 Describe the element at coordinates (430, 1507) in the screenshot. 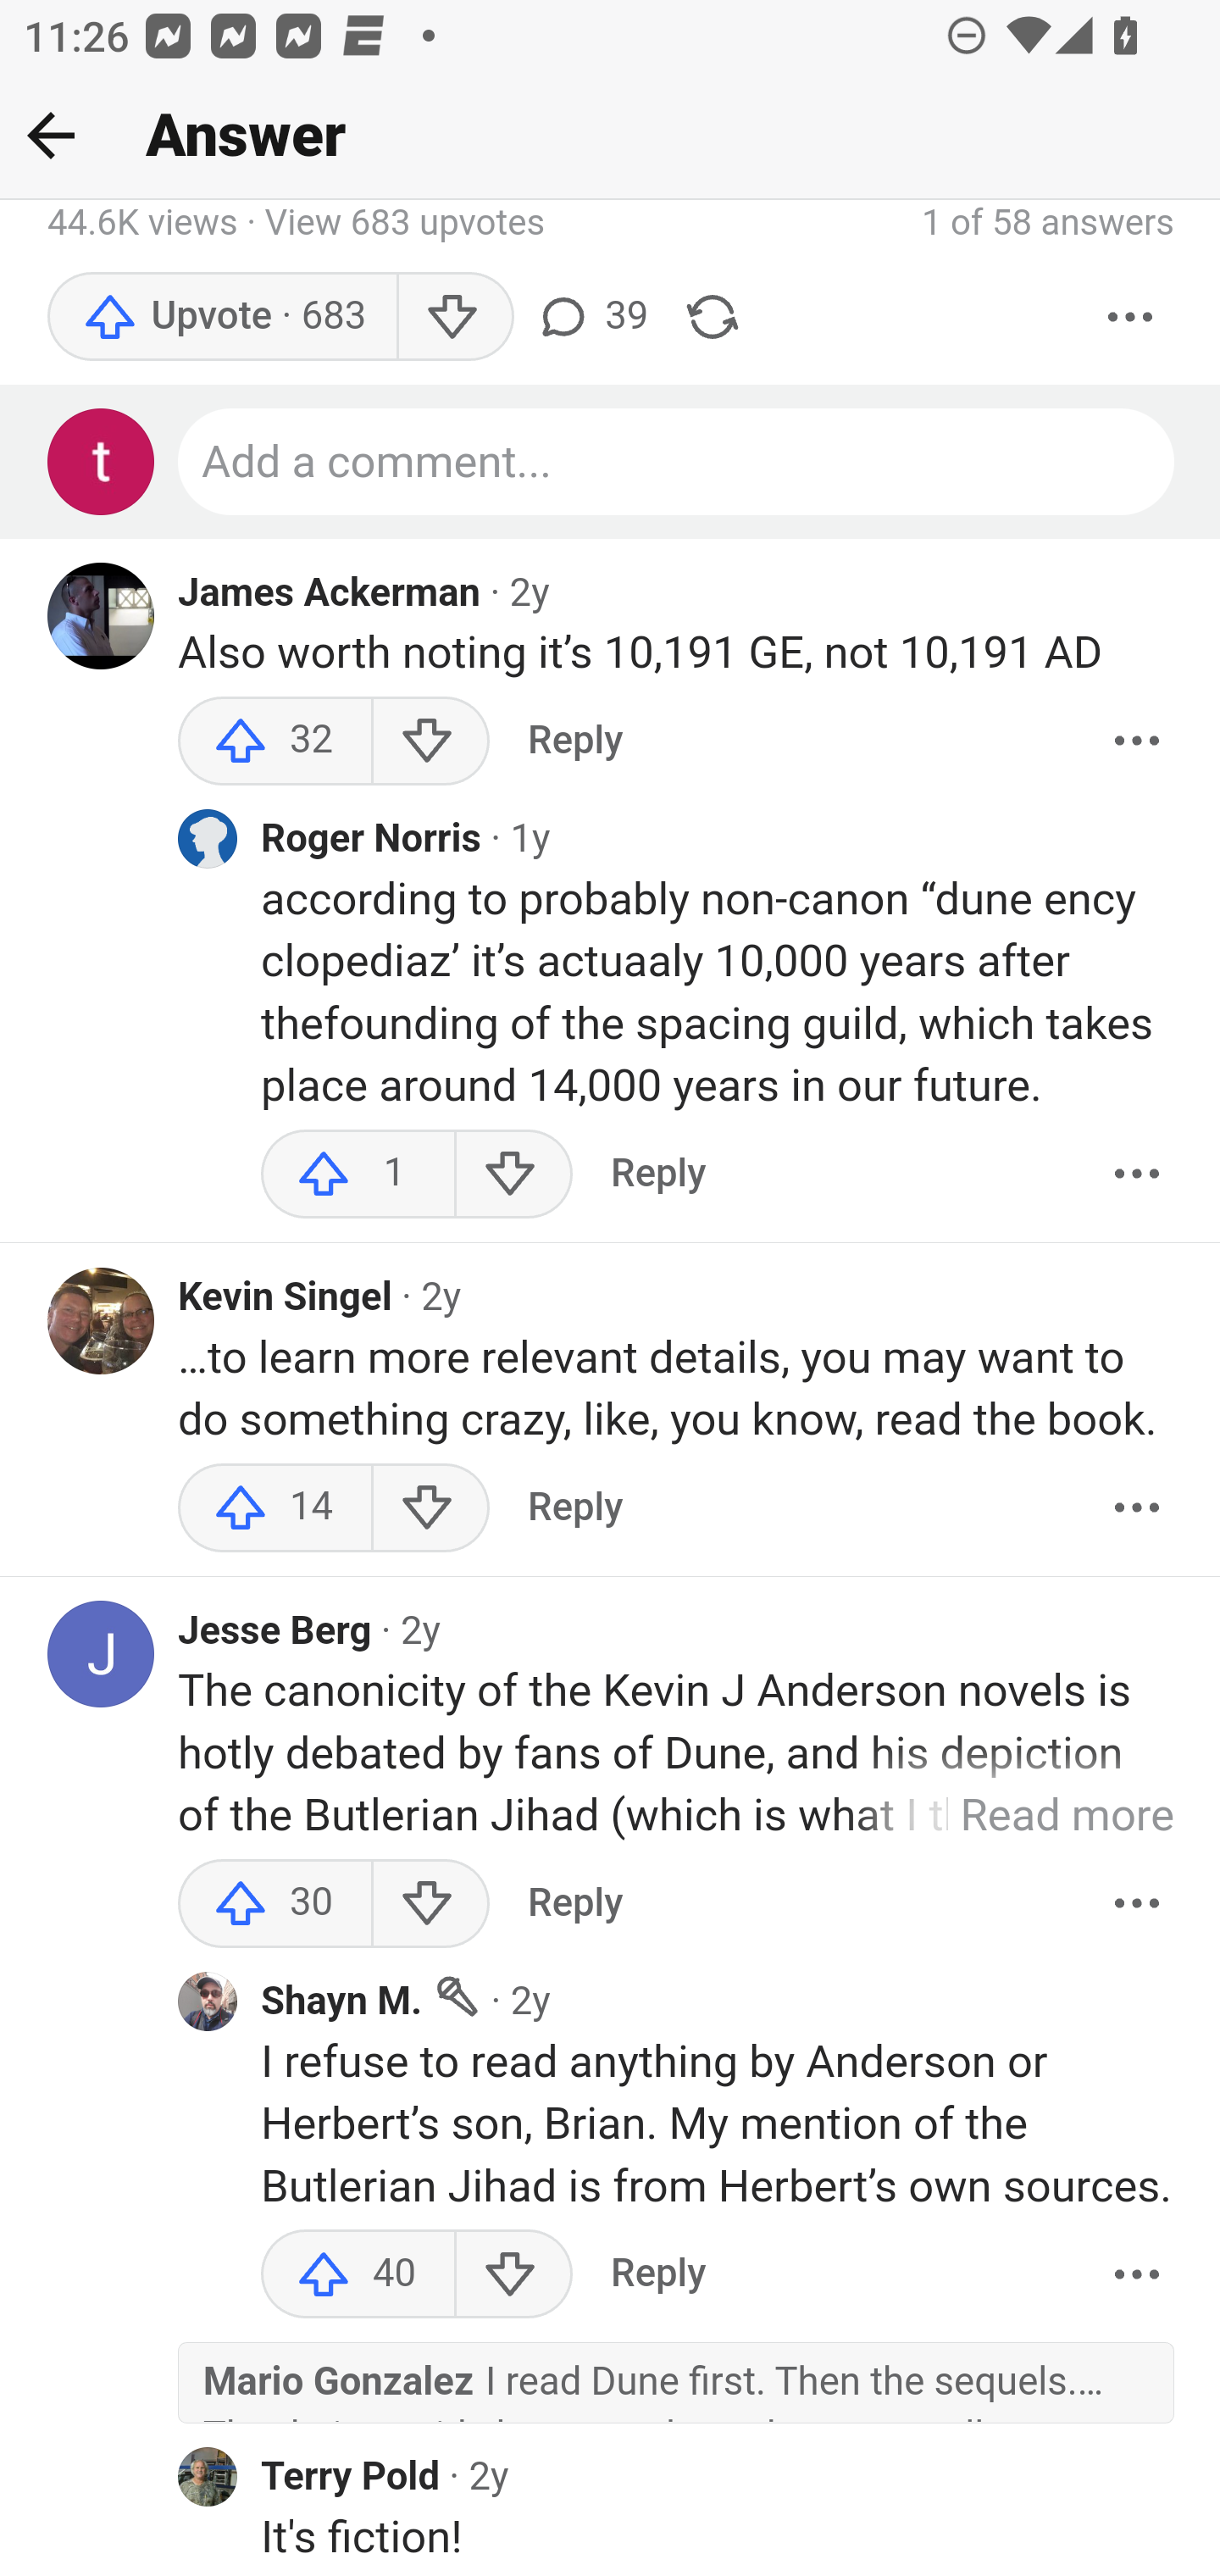

I see `Downvote` at that location.